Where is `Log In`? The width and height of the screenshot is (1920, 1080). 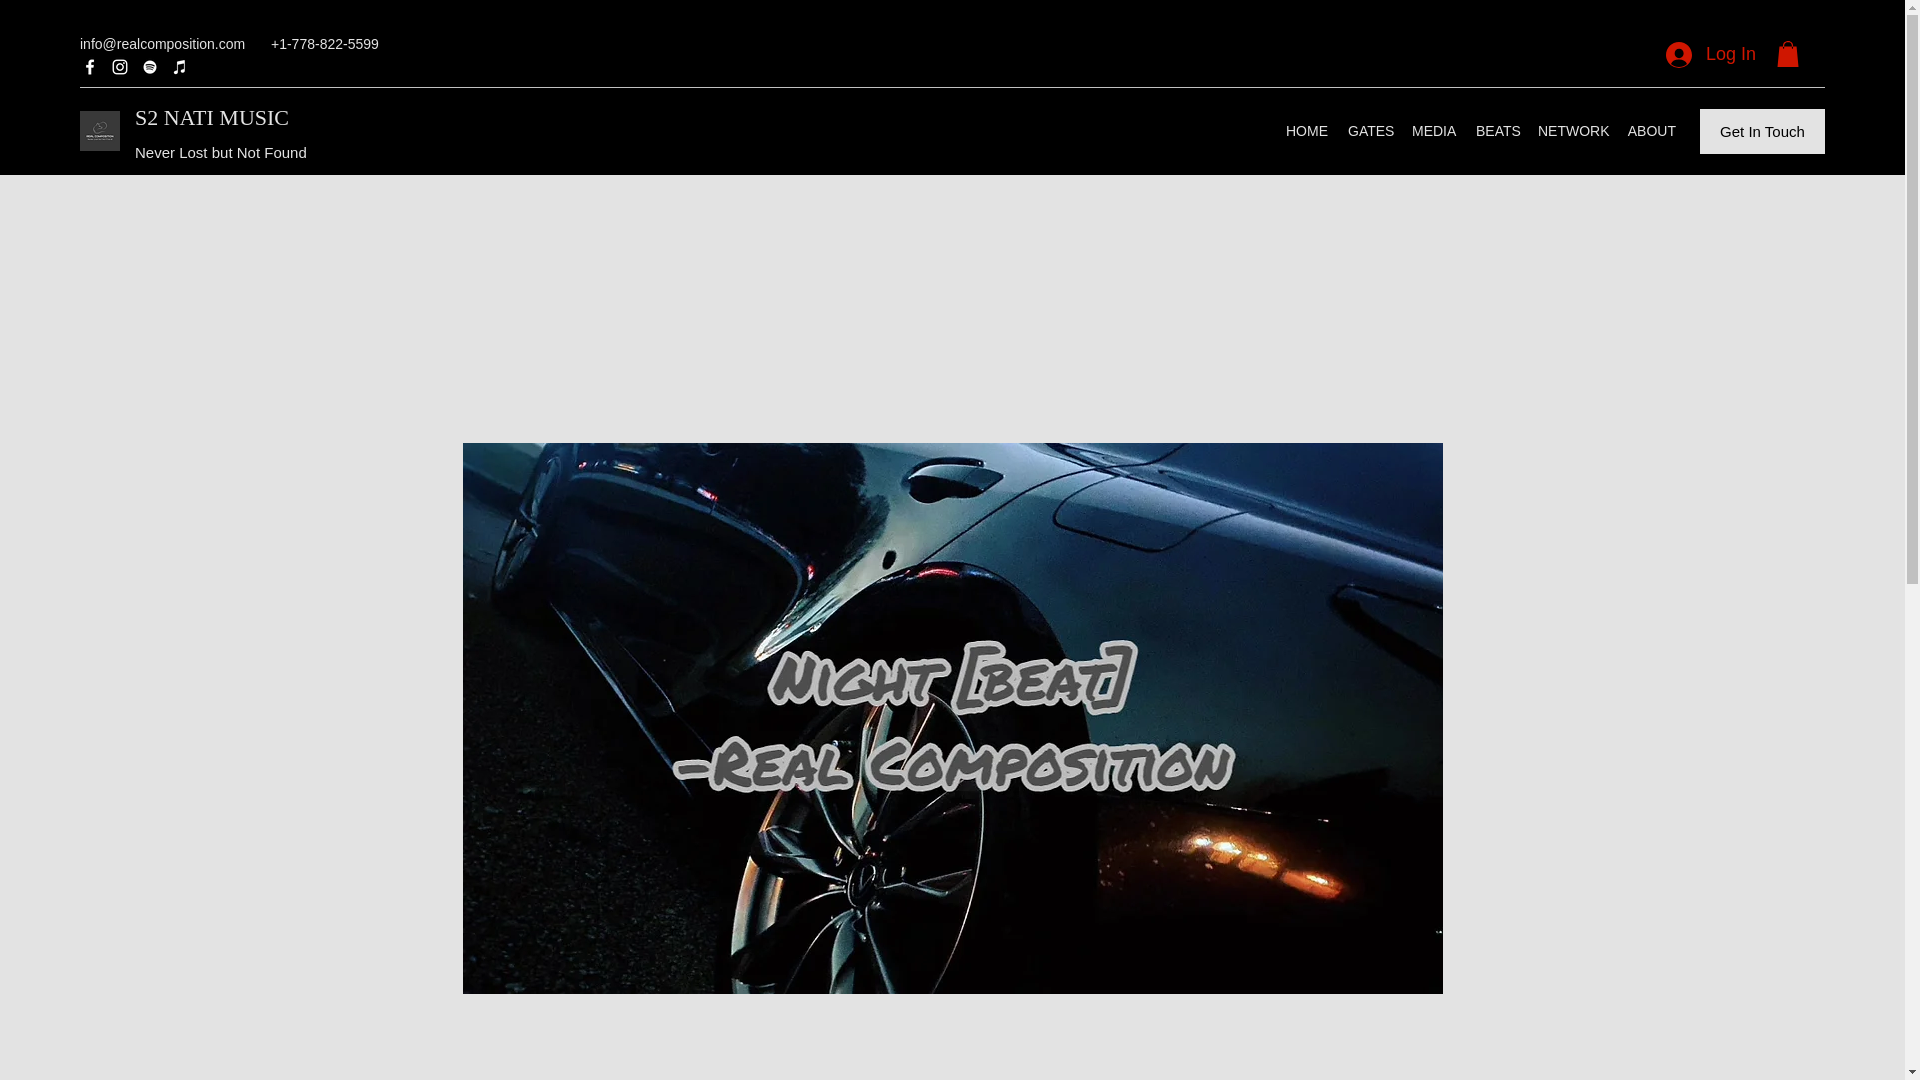 Log In is located at coordinates (1710, 54).